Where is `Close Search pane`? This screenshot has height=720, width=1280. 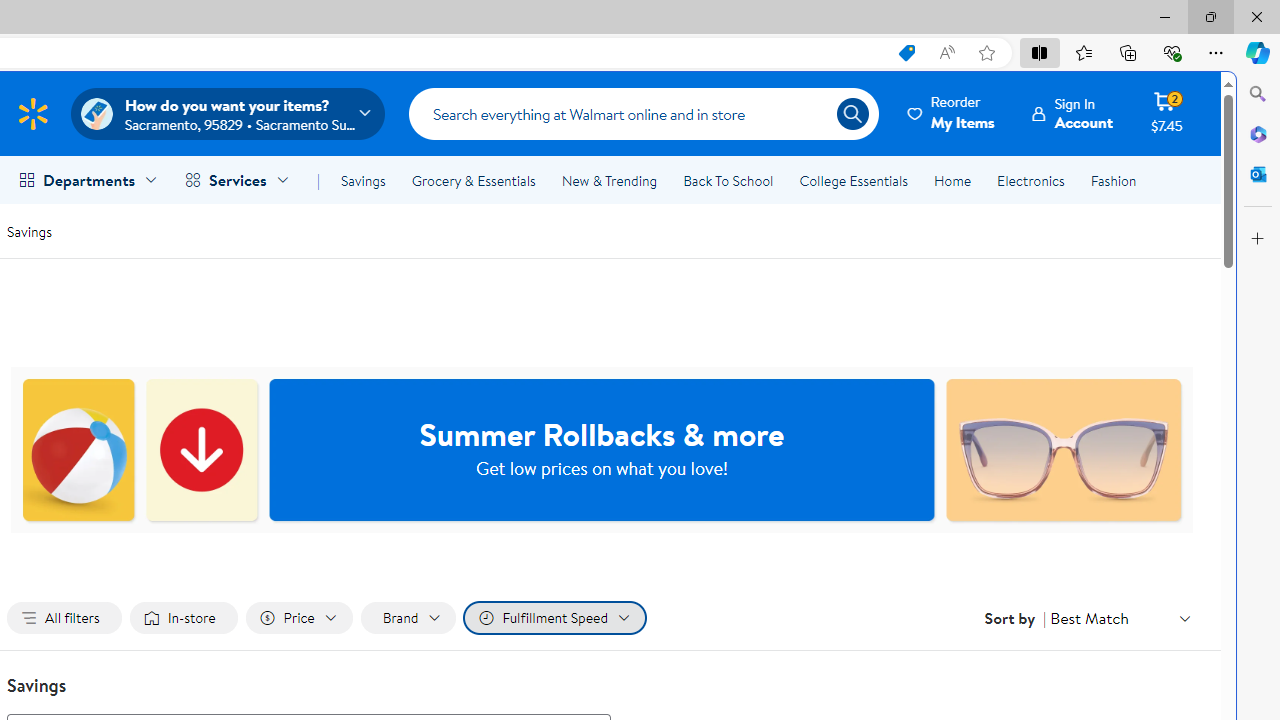 Close Search pane is located at coordinates (1258, 94).